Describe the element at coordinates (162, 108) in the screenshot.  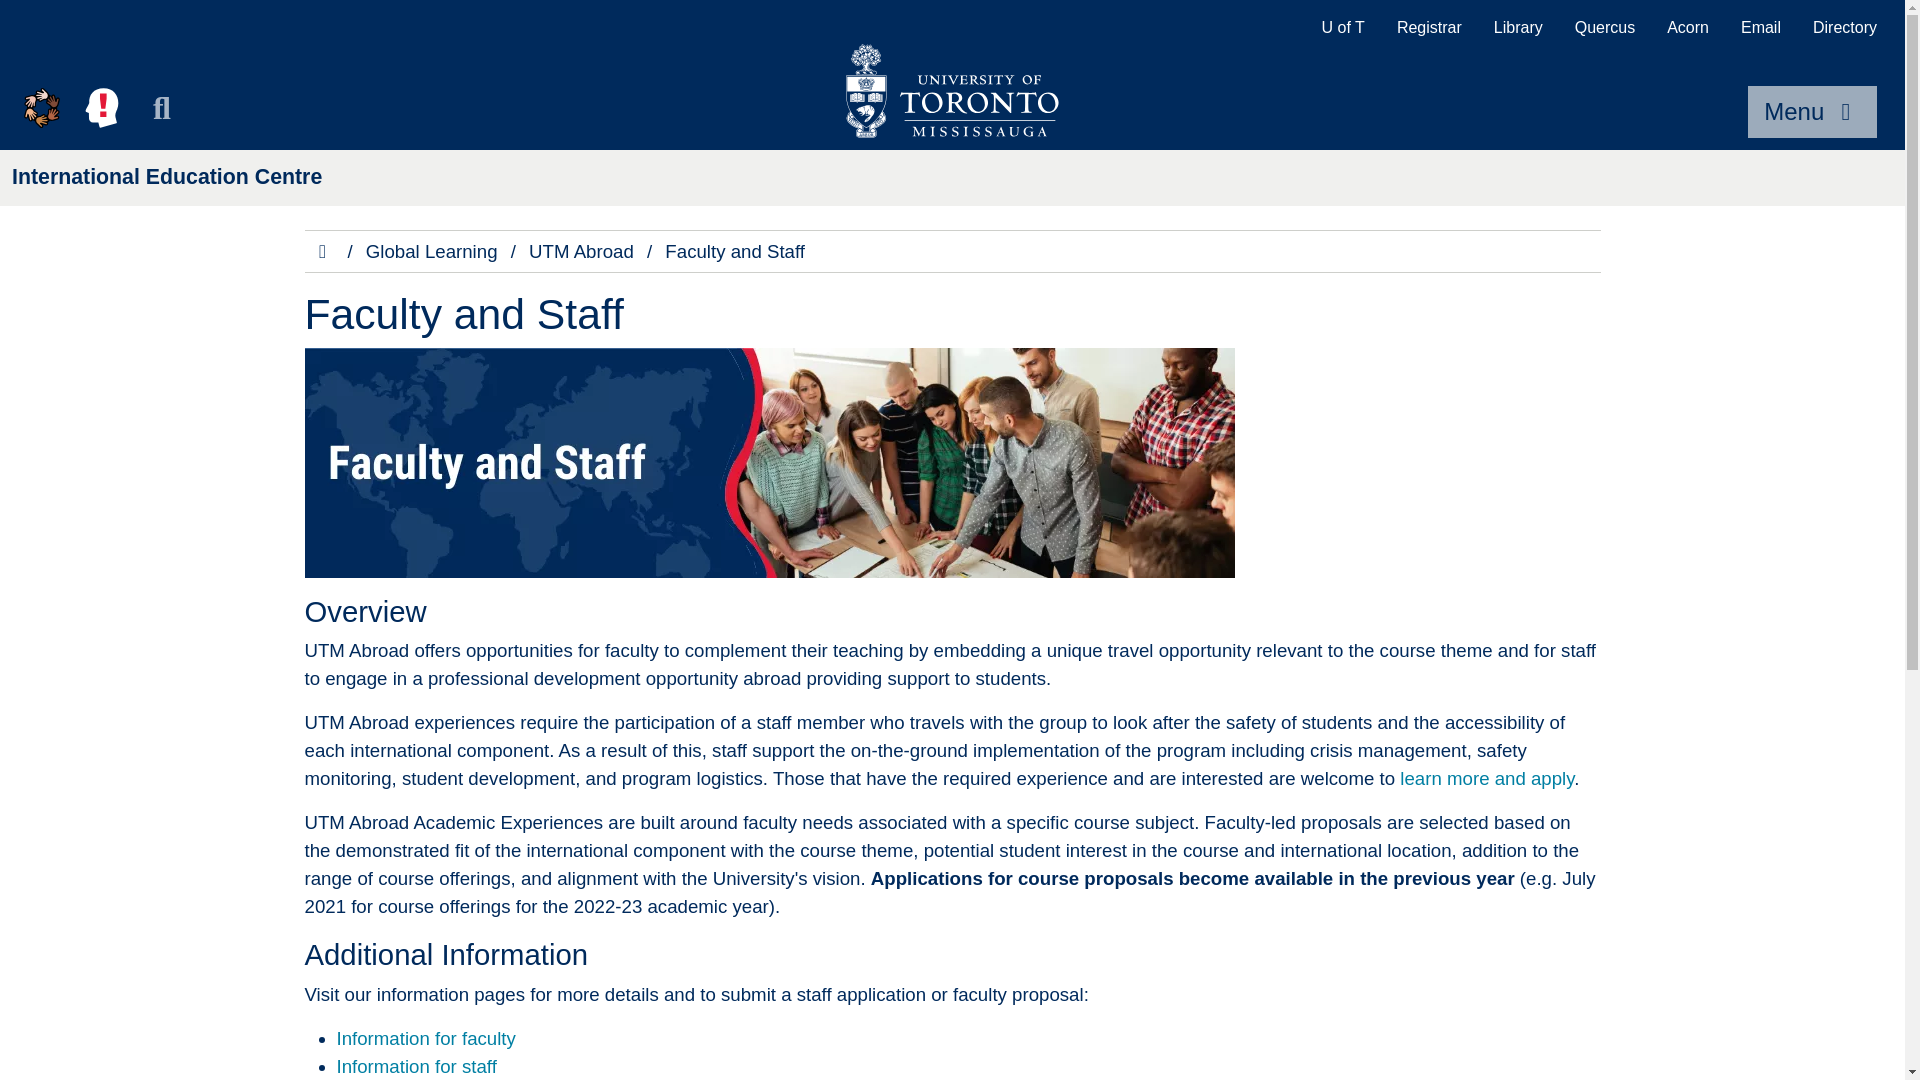
I see `Search` at that location.